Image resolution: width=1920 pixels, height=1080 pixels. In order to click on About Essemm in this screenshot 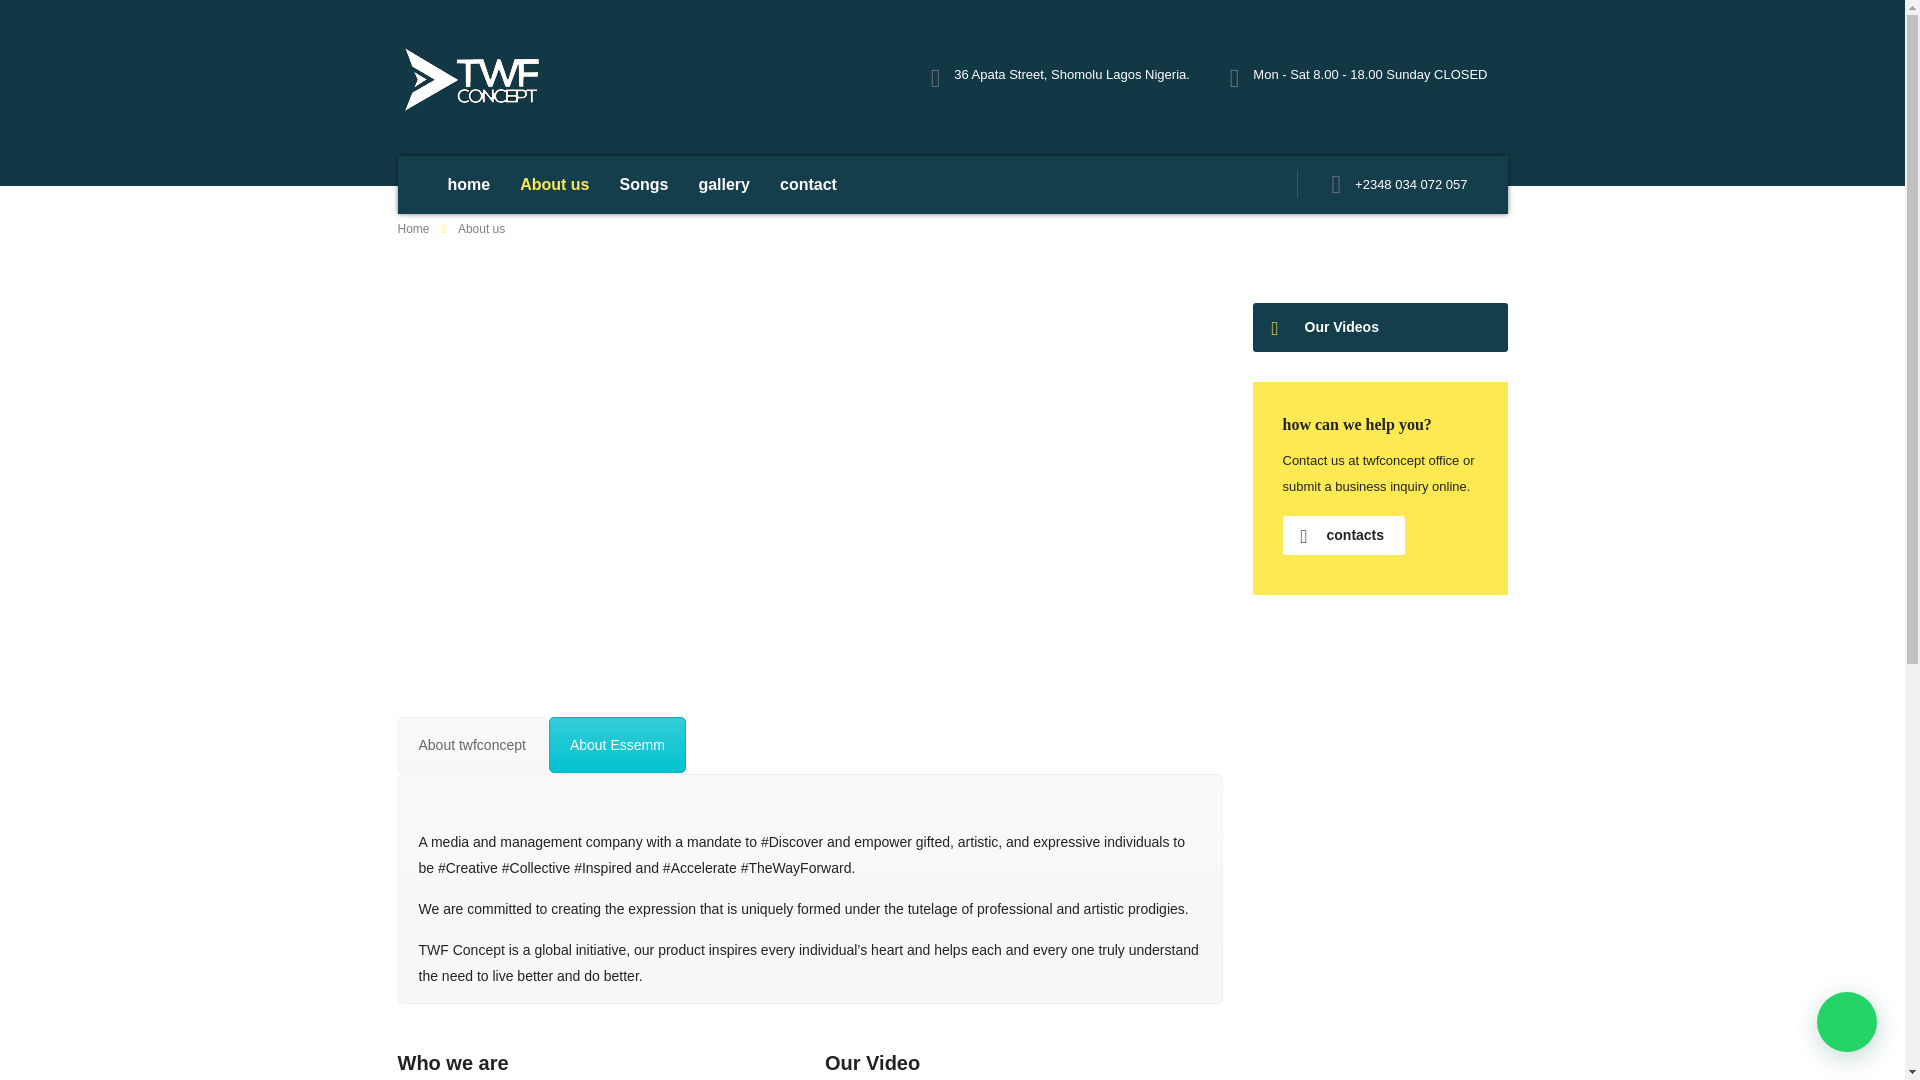, I will do `click(617, 745)`.